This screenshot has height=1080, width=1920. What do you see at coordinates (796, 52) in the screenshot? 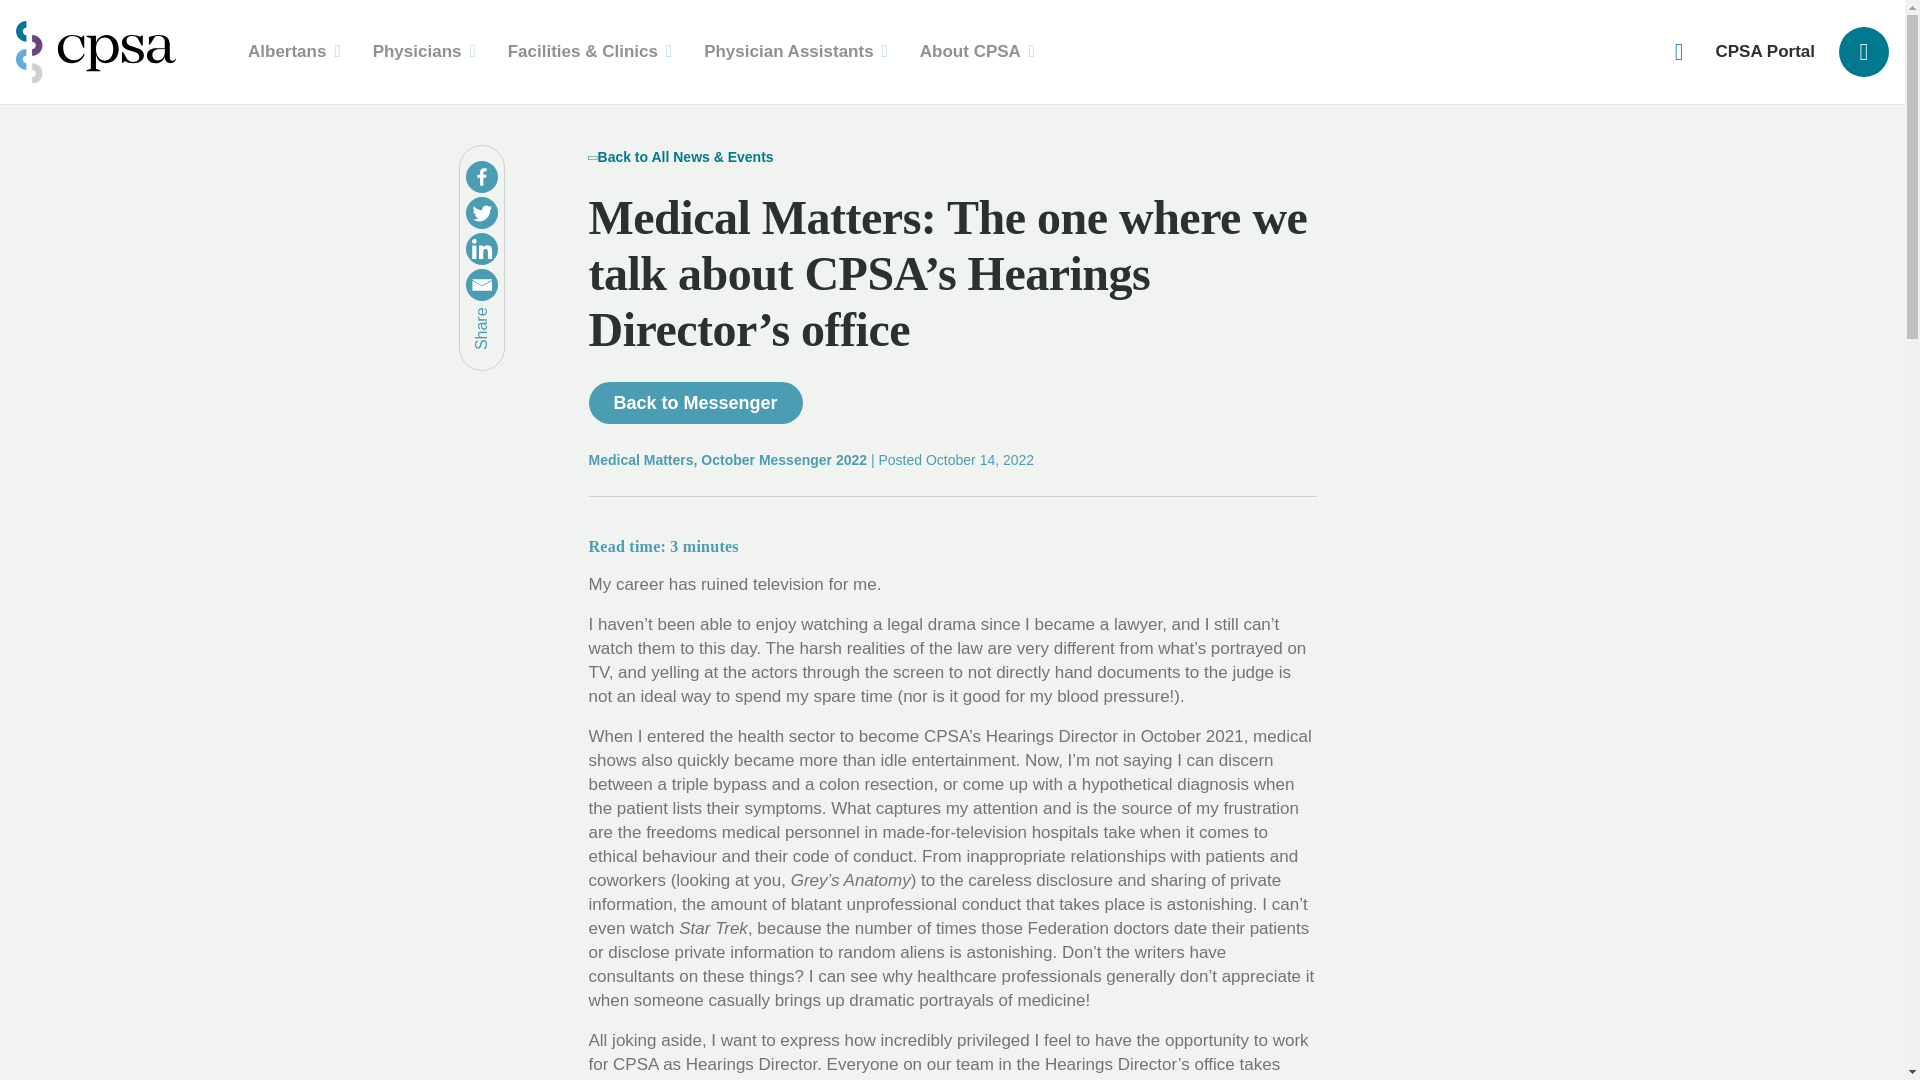
I see `Physician Assistants` at bounding box center [796, 52].